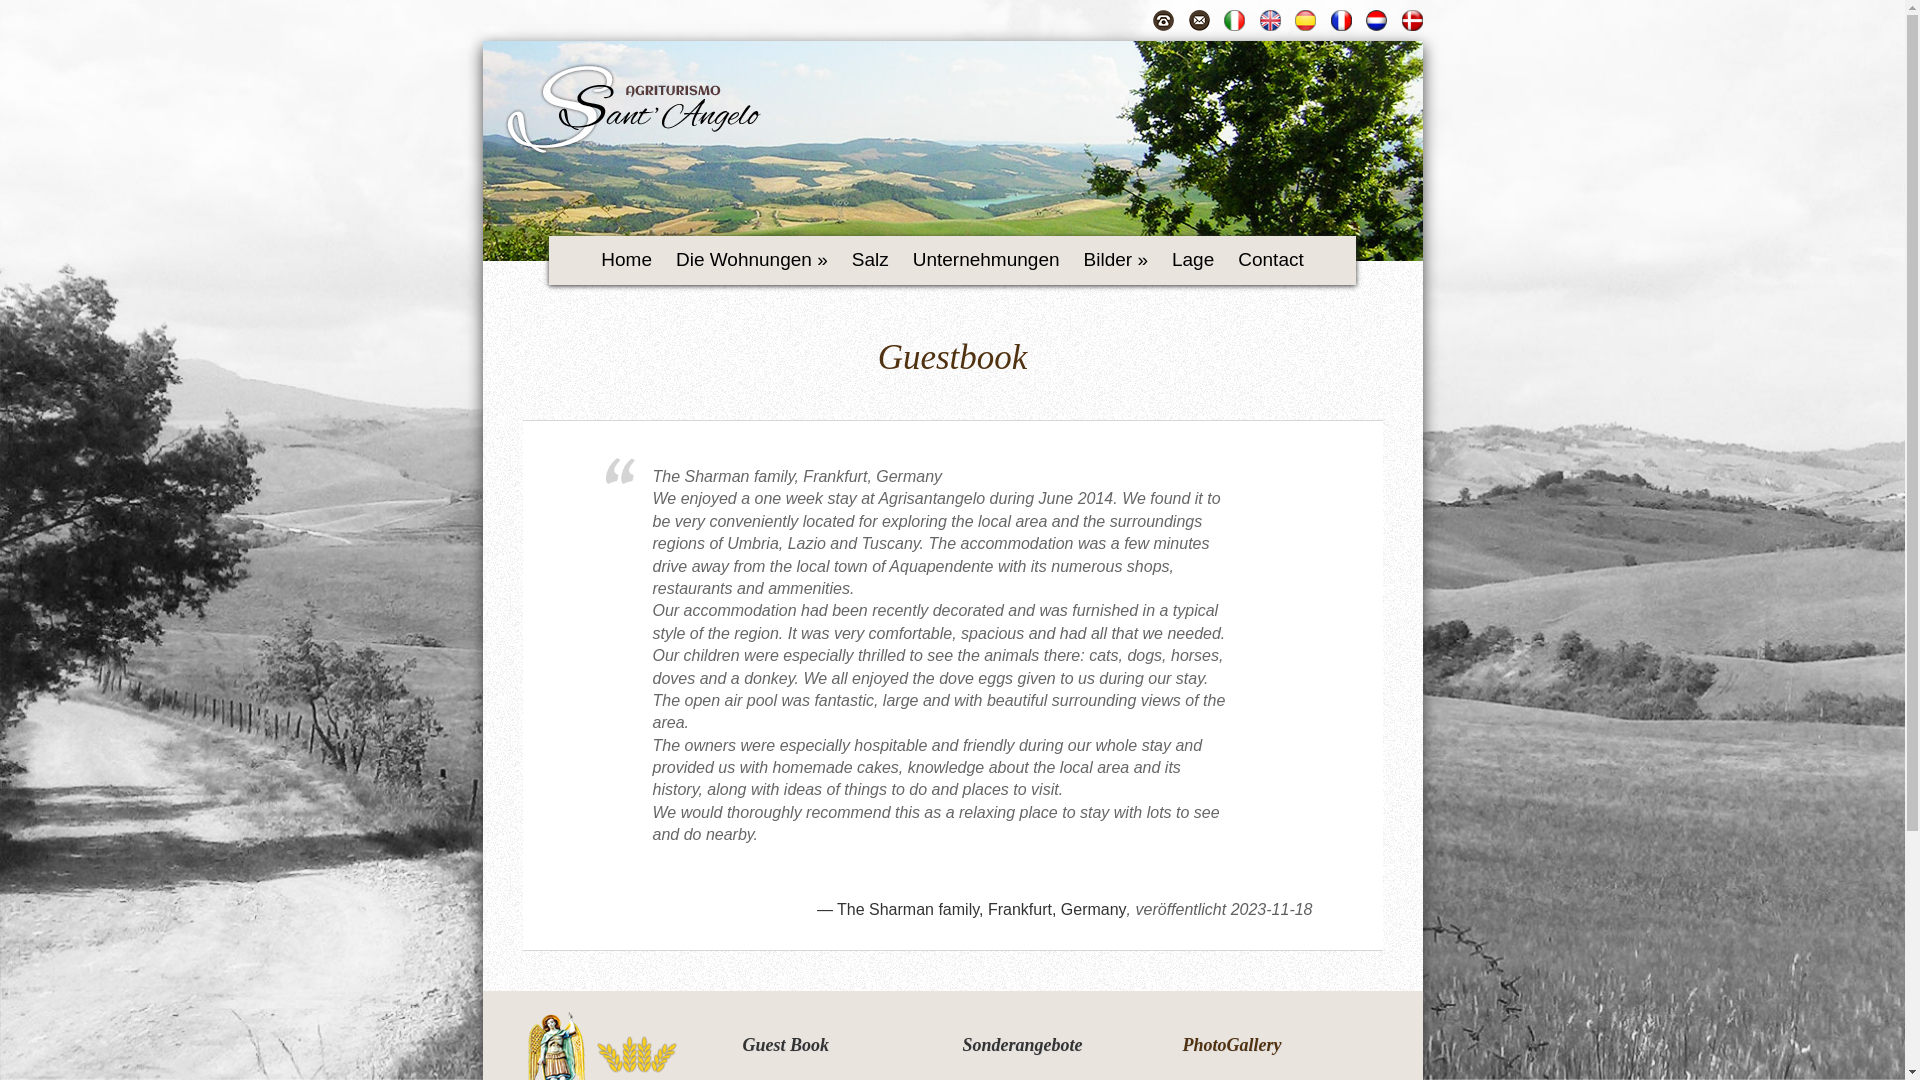 Image resolution: width=1920 pixels, height=1080 pixels. Describe the element at coordinates (1022, 1044) in the screenshot. I see `Sonderangebote` at that location.